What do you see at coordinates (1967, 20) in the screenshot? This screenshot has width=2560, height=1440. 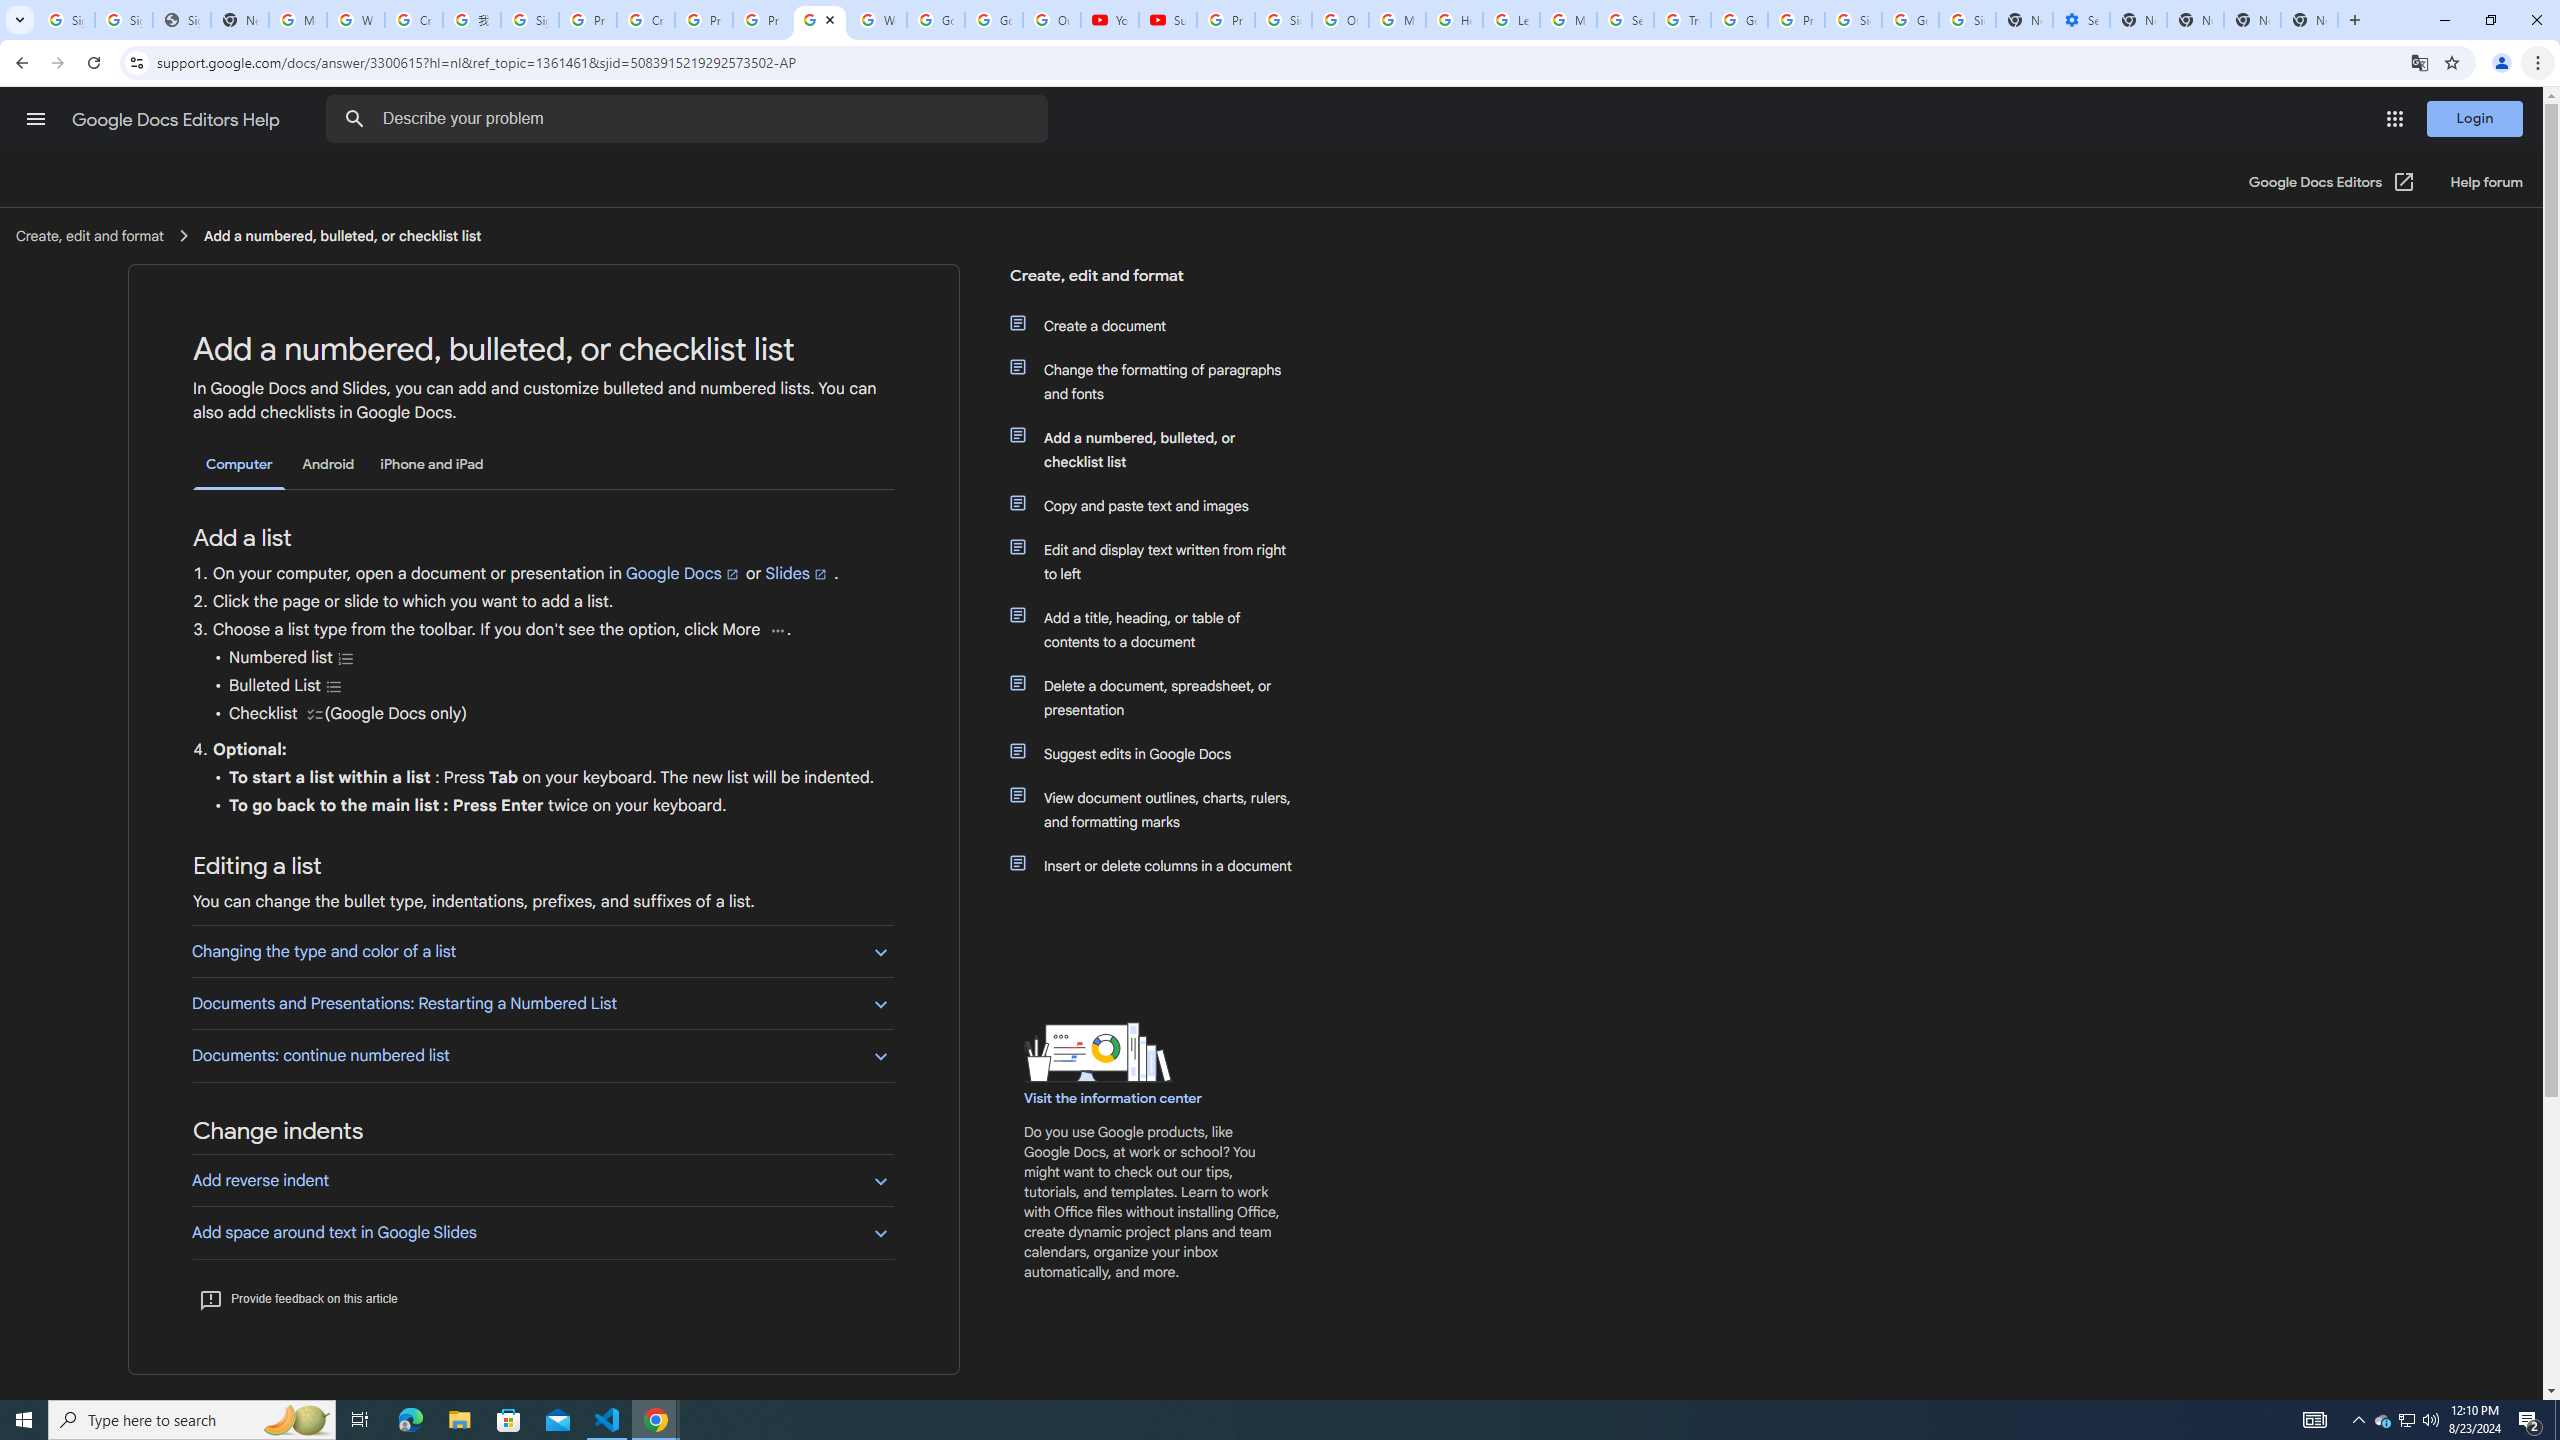 I see `Sign in - Google Accounts` at bounding box center [1967, 20].